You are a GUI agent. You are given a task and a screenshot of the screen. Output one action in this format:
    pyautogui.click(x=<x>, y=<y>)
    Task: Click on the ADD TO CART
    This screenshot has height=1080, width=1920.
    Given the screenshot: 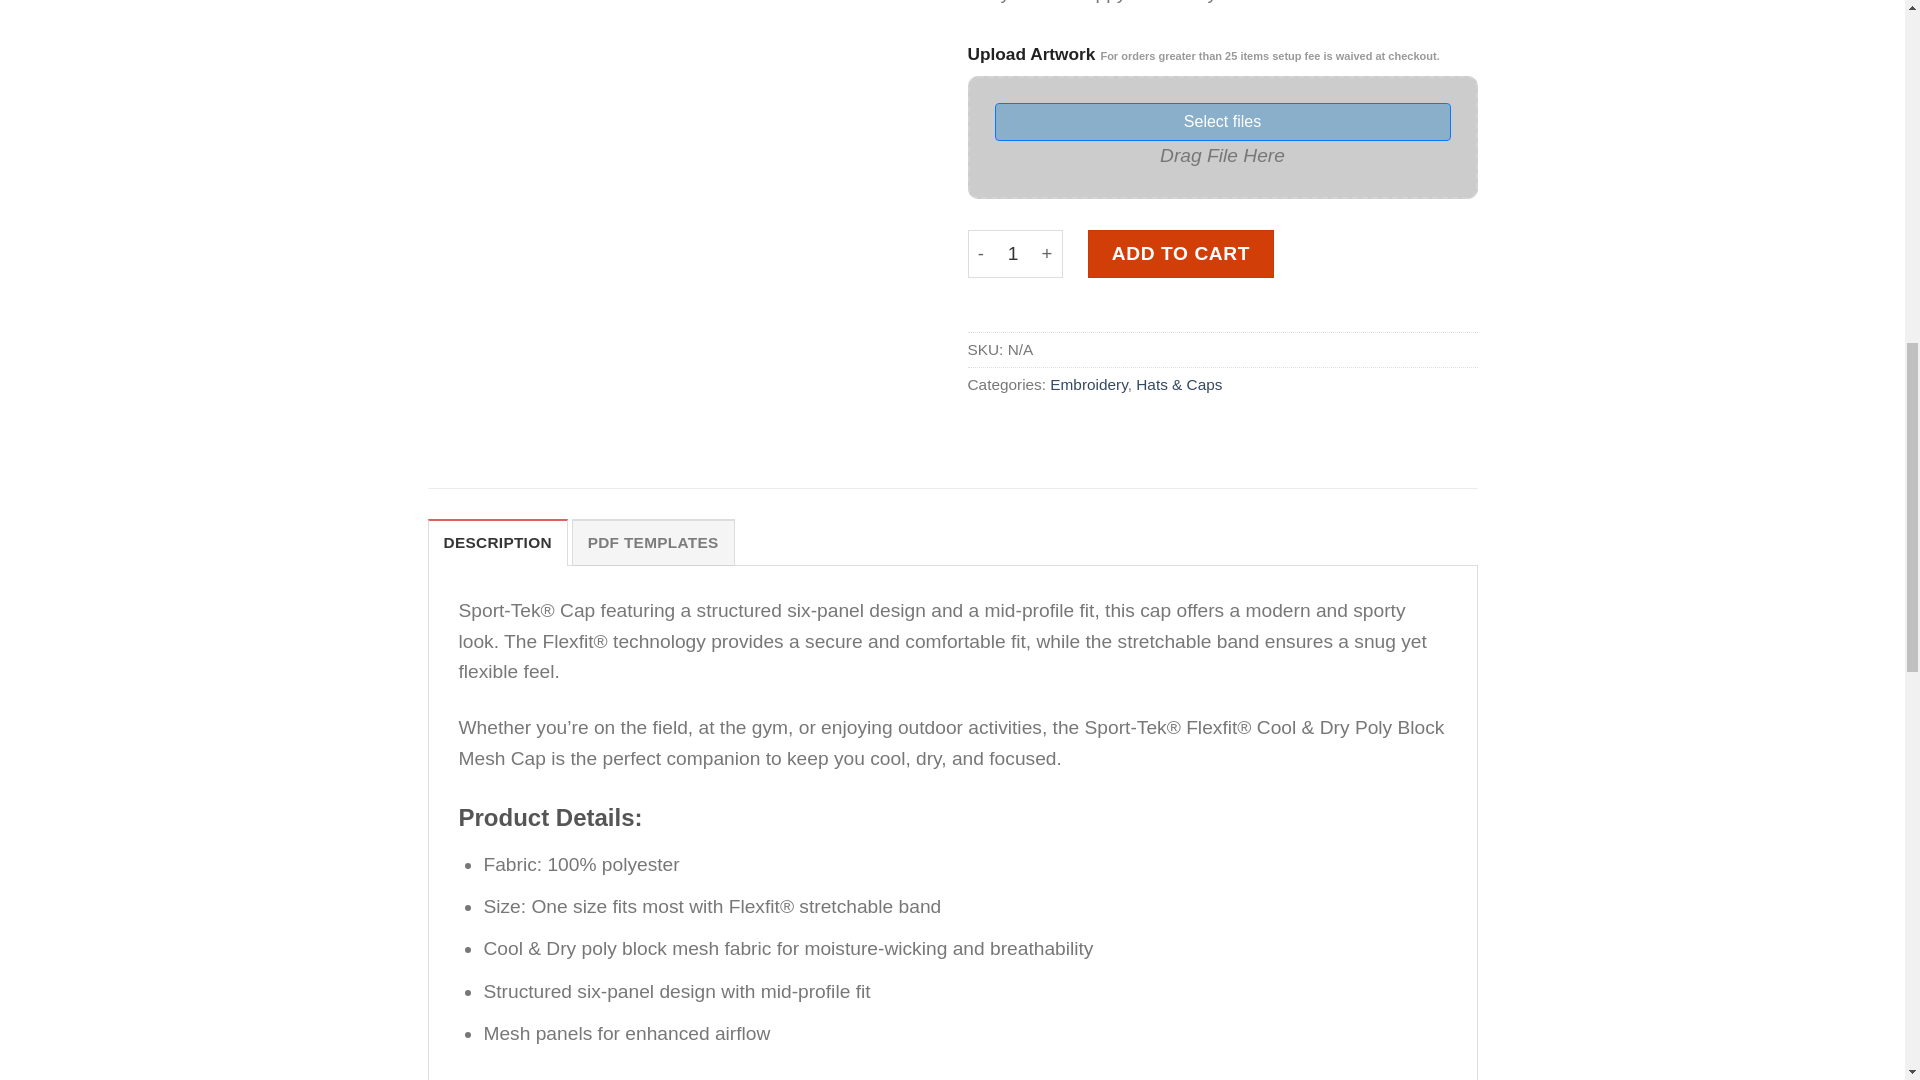 What is the action you would take?
    pyautogui.click(x=1181, y=254)
    